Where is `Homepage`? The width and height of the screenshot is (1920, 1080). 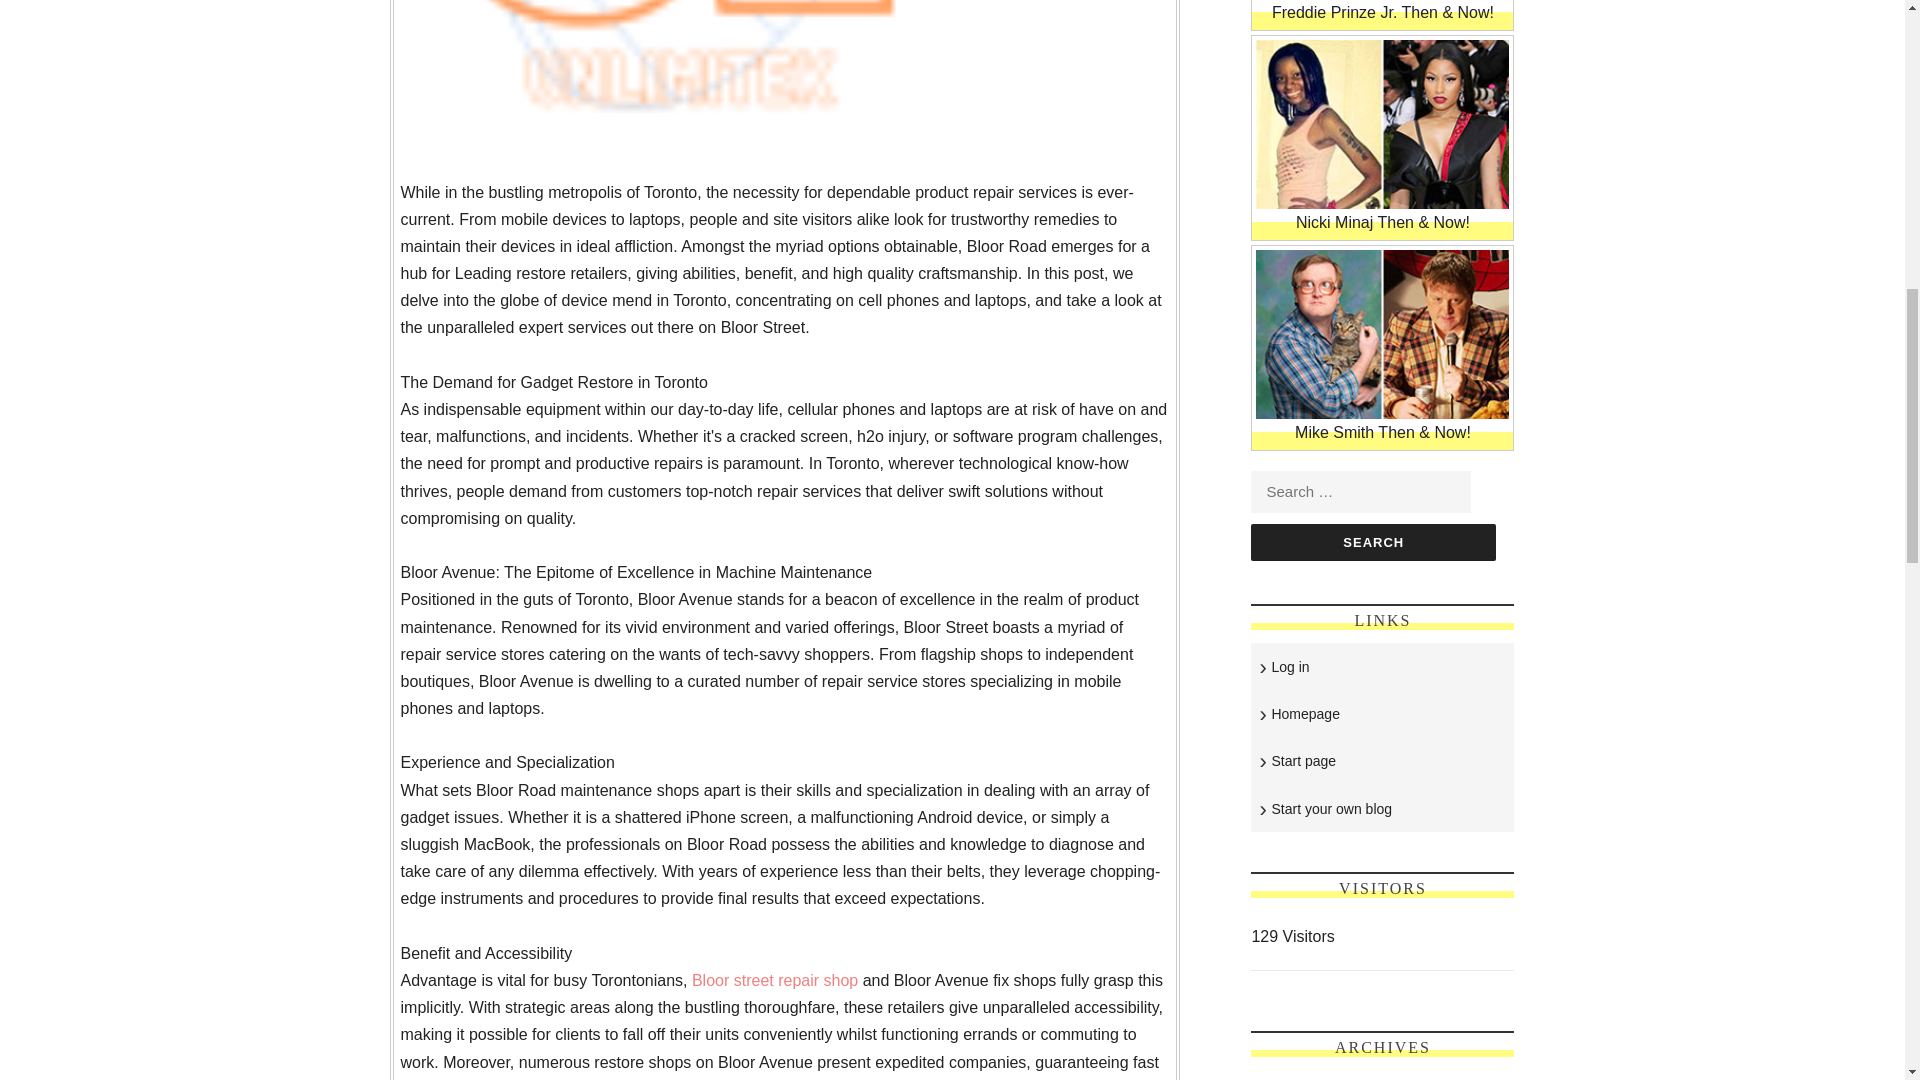 Homepage is located at coordinates (1306, 714).